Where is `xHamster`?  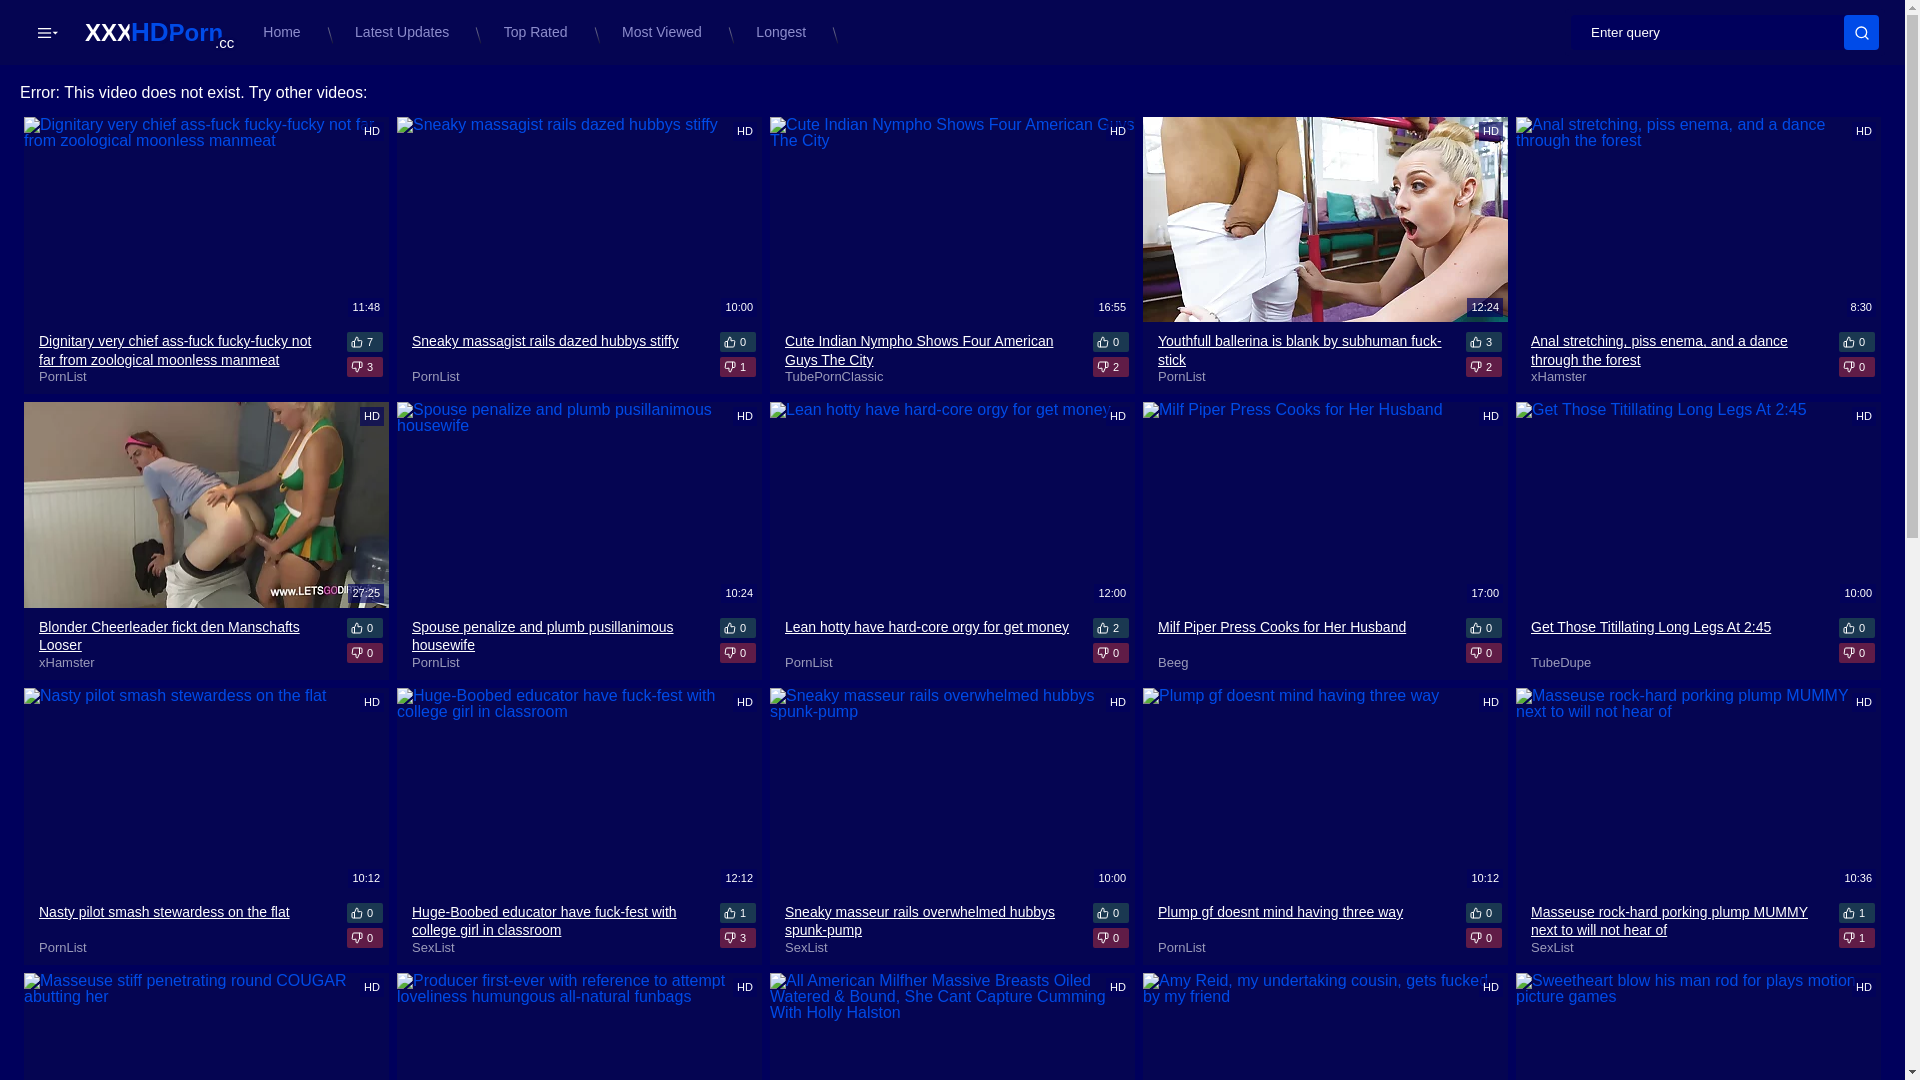 xHamster is located at coordinates (1559, 376).